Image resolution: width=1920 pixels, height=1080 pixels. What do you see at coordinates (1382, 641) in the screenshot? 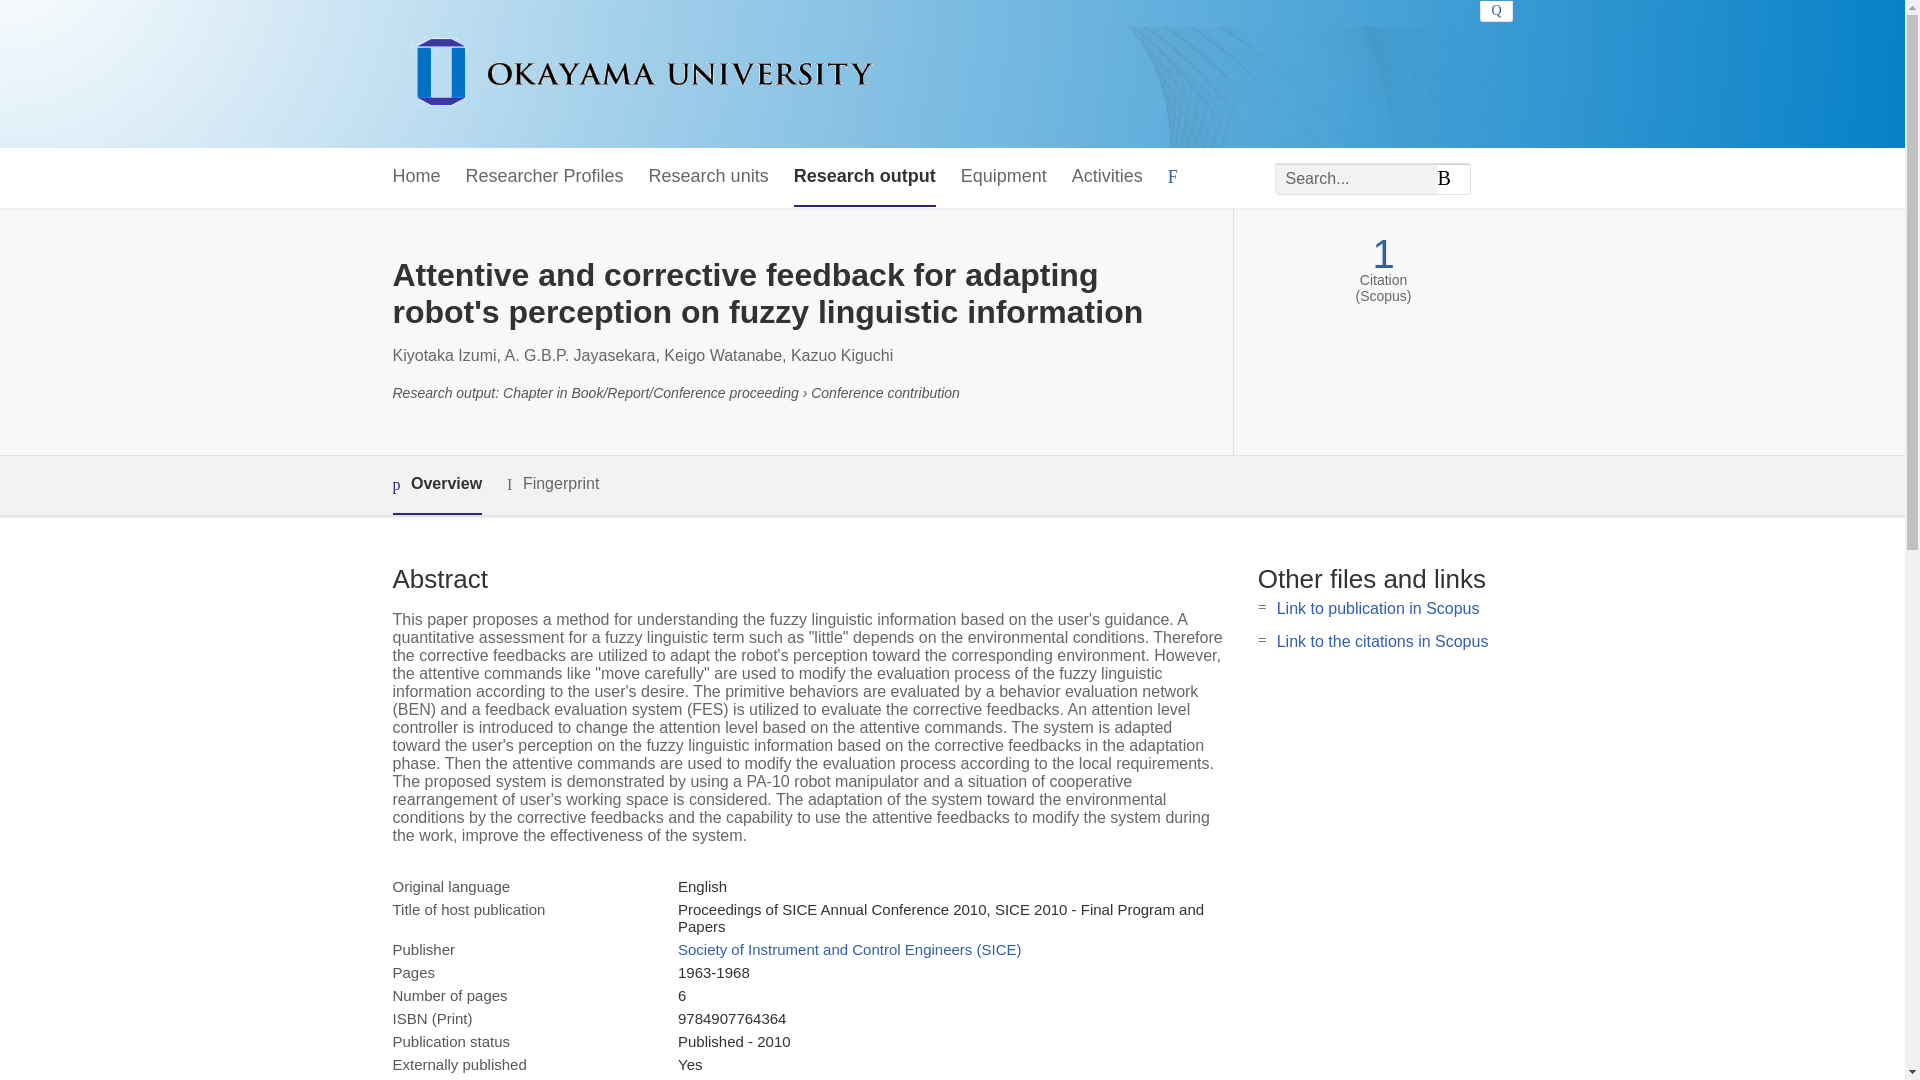
I see `Link to the citations in Scopus` at bounding box center [1382, 641].